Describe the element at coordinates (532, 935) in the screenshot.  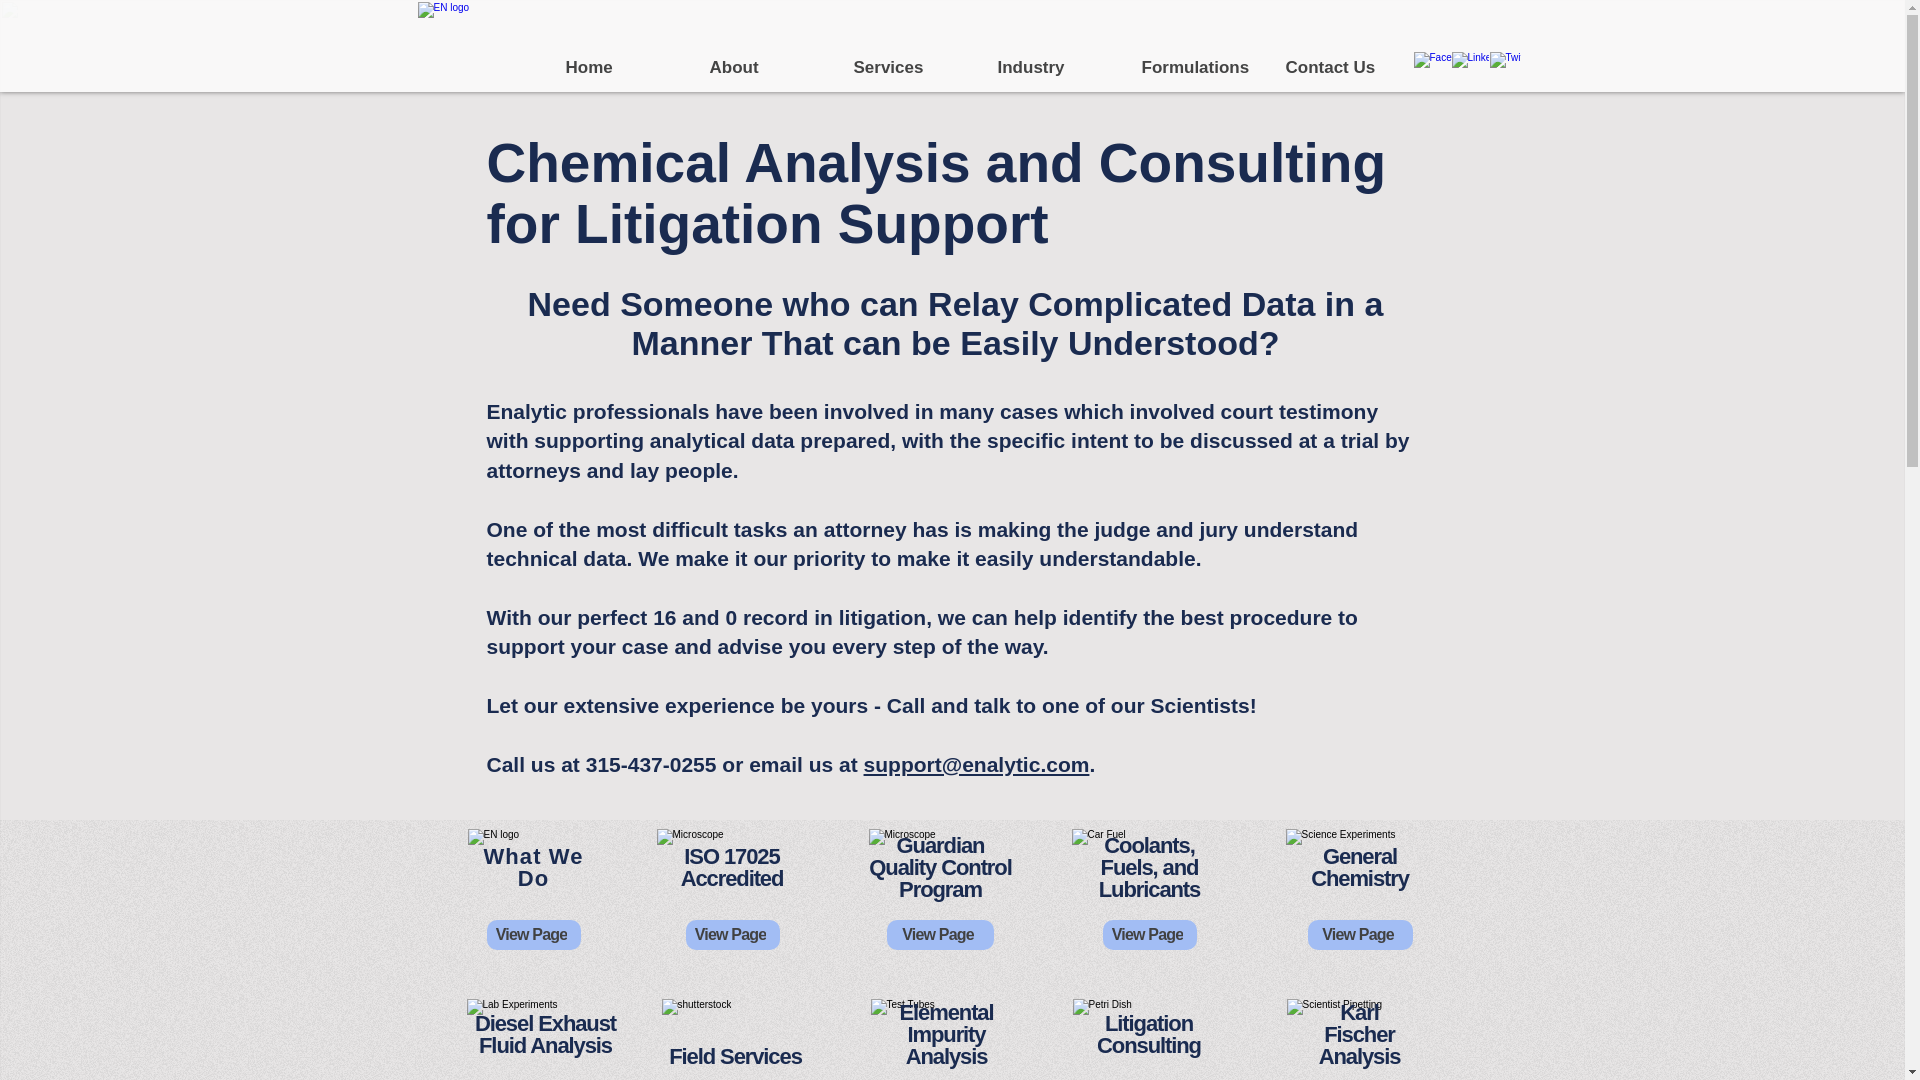
I see `View Page` at that location.